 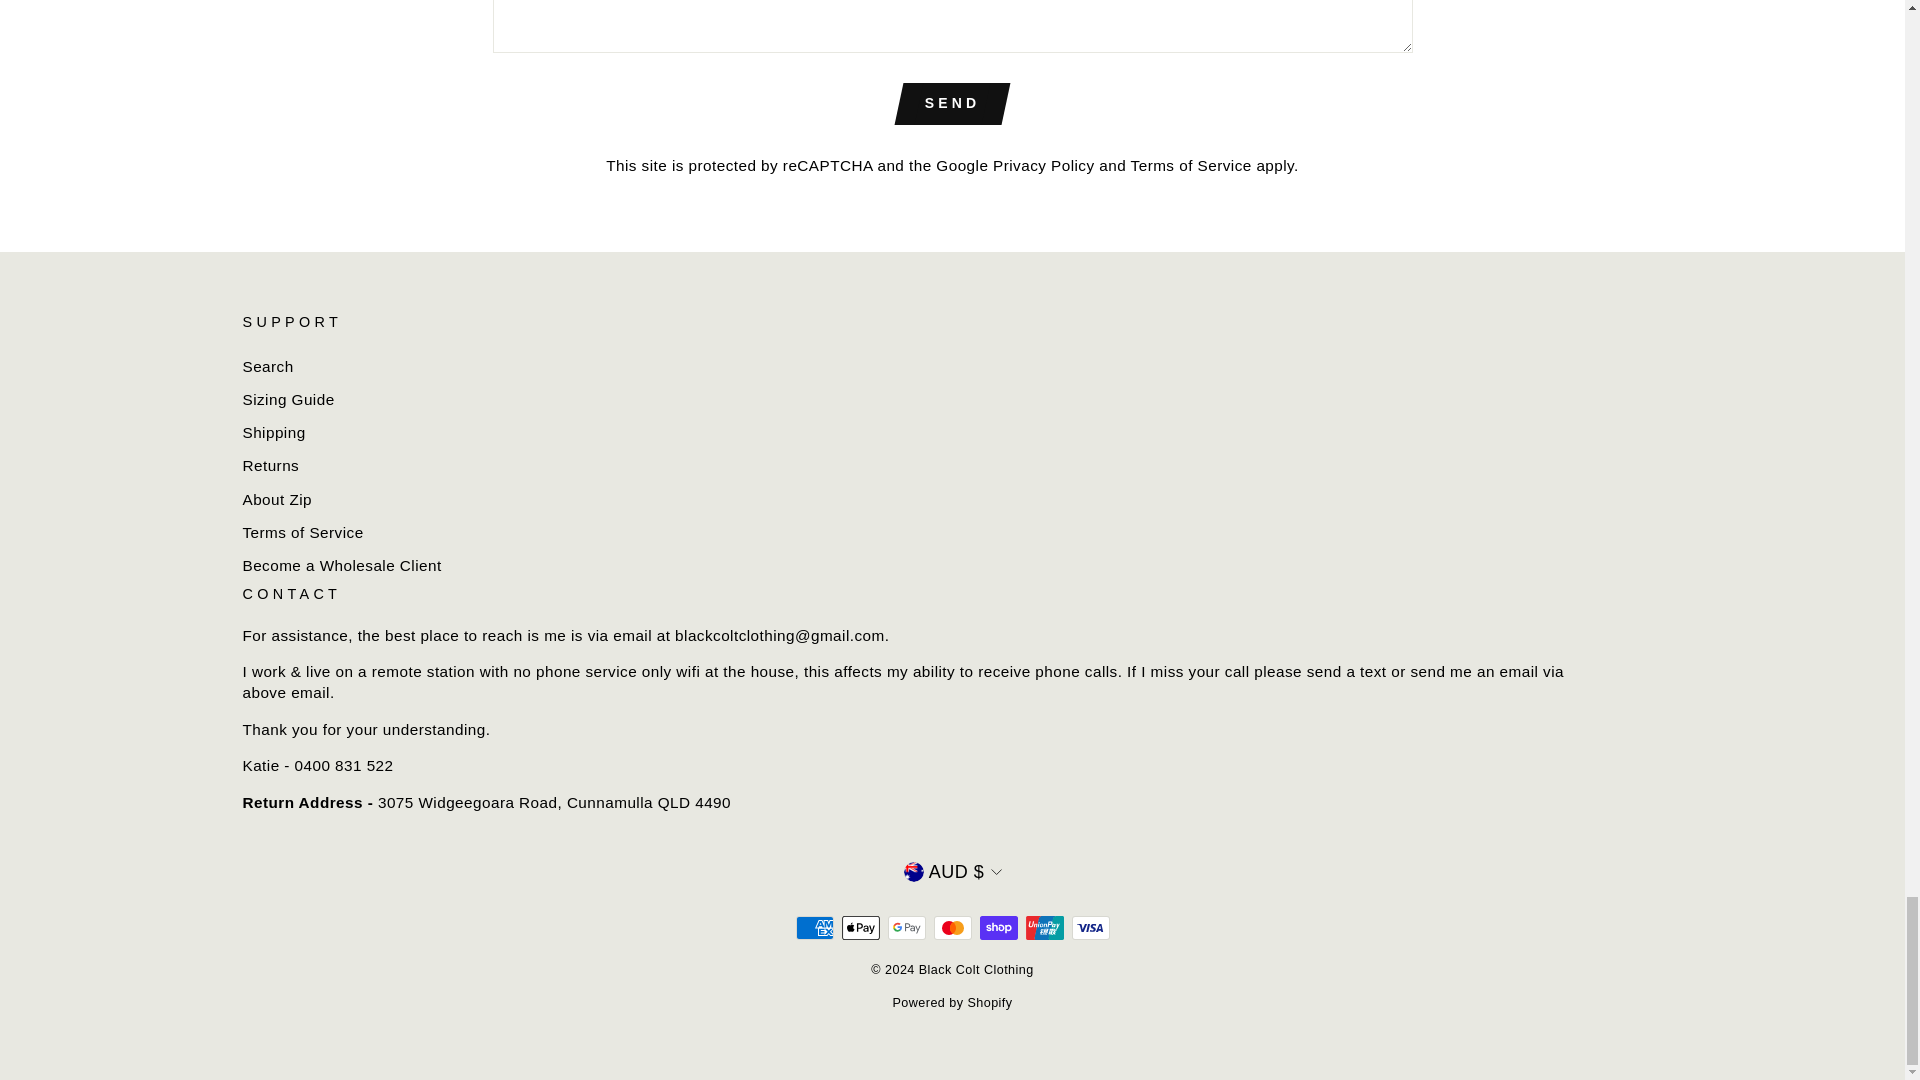 What do you see at coordinates (952, 927) in the screenshot?
I see `Mastercard` at bounding box center [952, 927].